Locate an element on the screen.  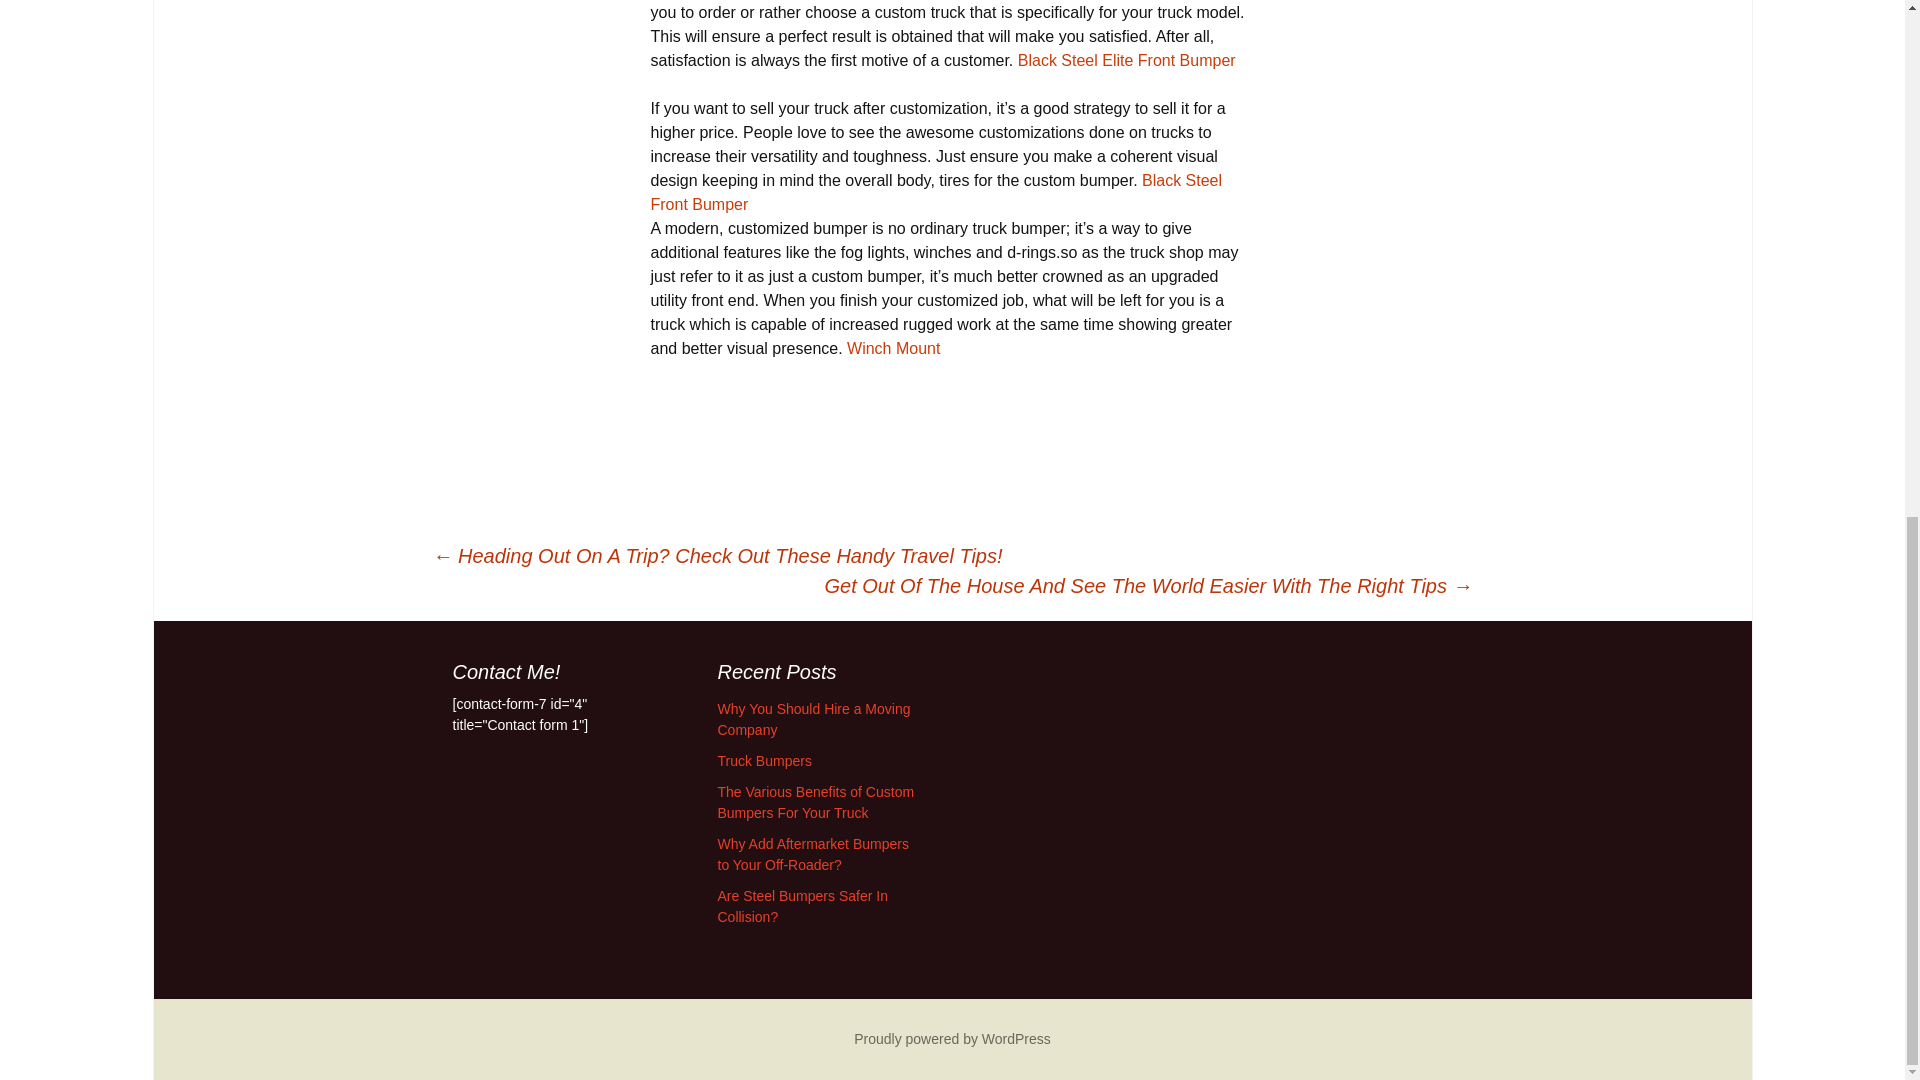
Proudly powered by WordPress is located at coordinates (952, 1038).